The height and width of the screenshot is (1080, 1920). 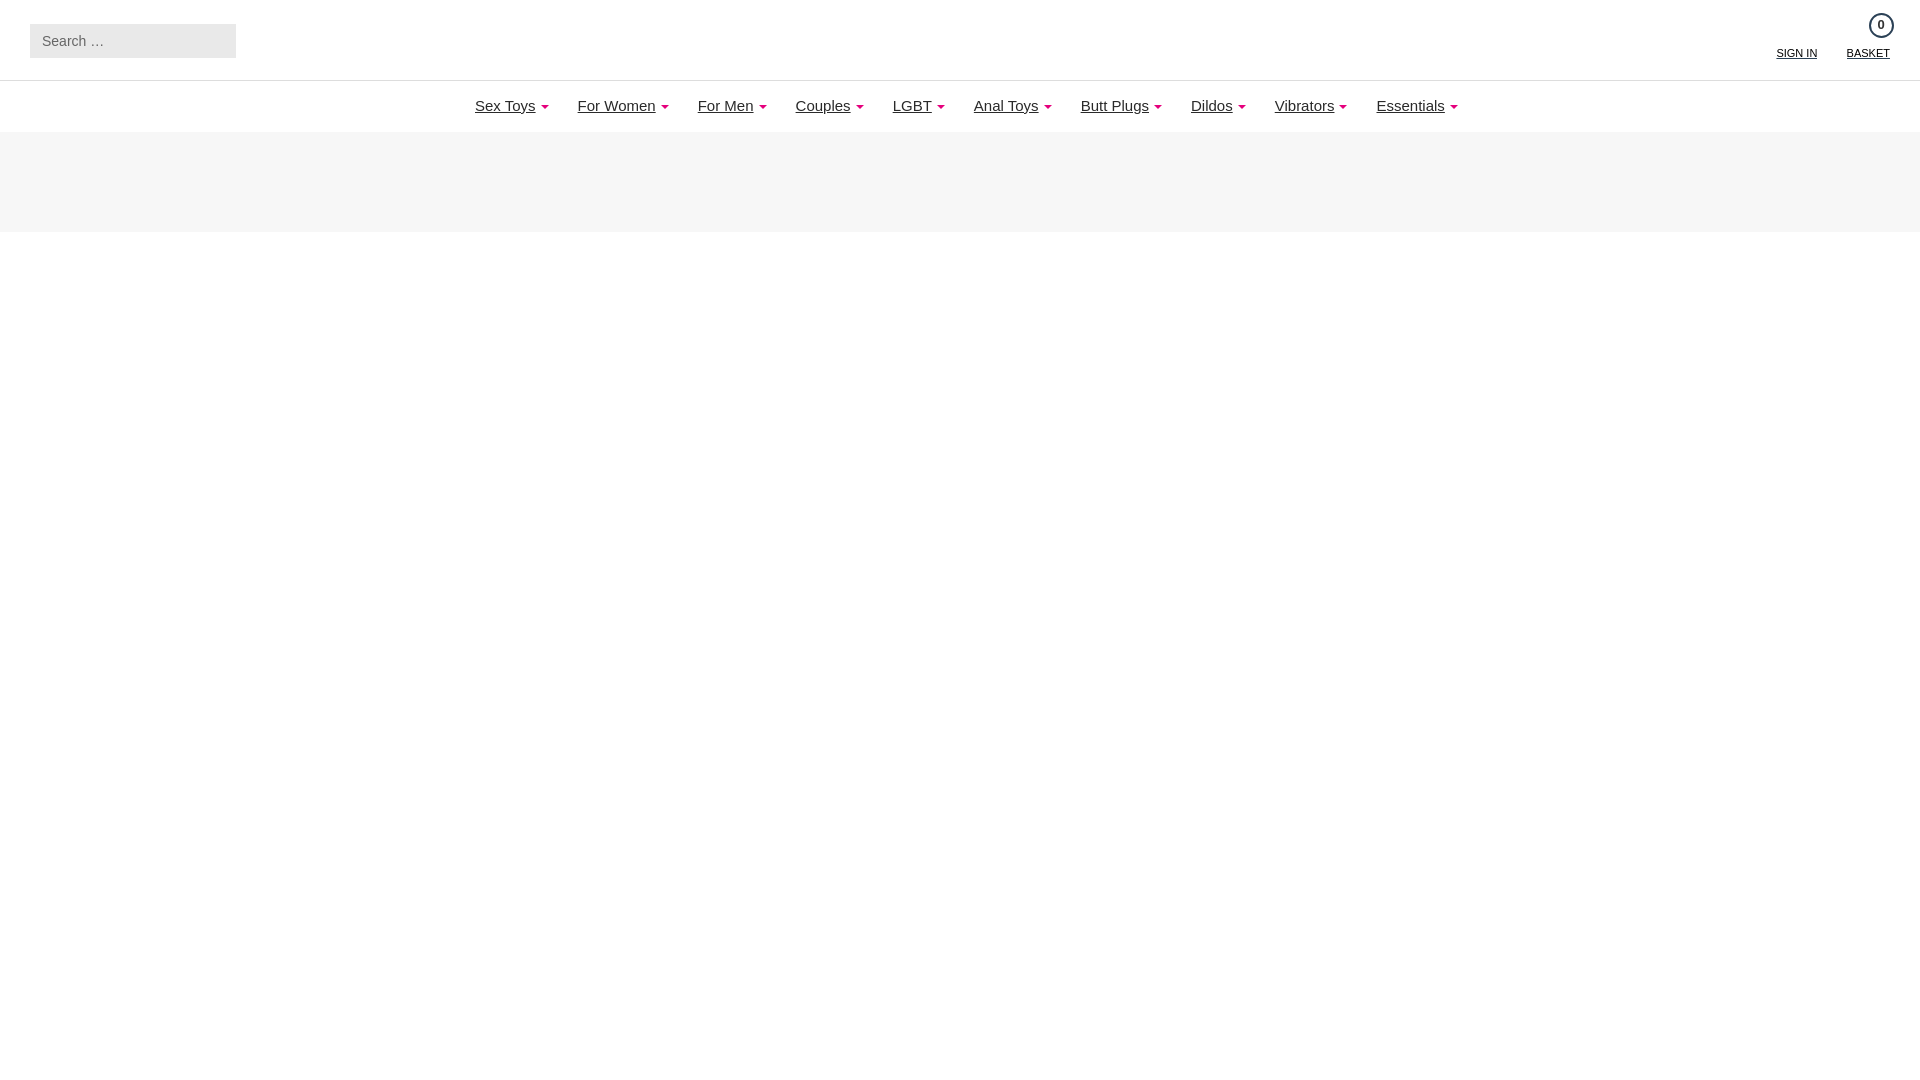 What do you see at coordinates (1796, 40) in the screenshot?
I see `SIGN IN` at bounding box center [1796, 40].